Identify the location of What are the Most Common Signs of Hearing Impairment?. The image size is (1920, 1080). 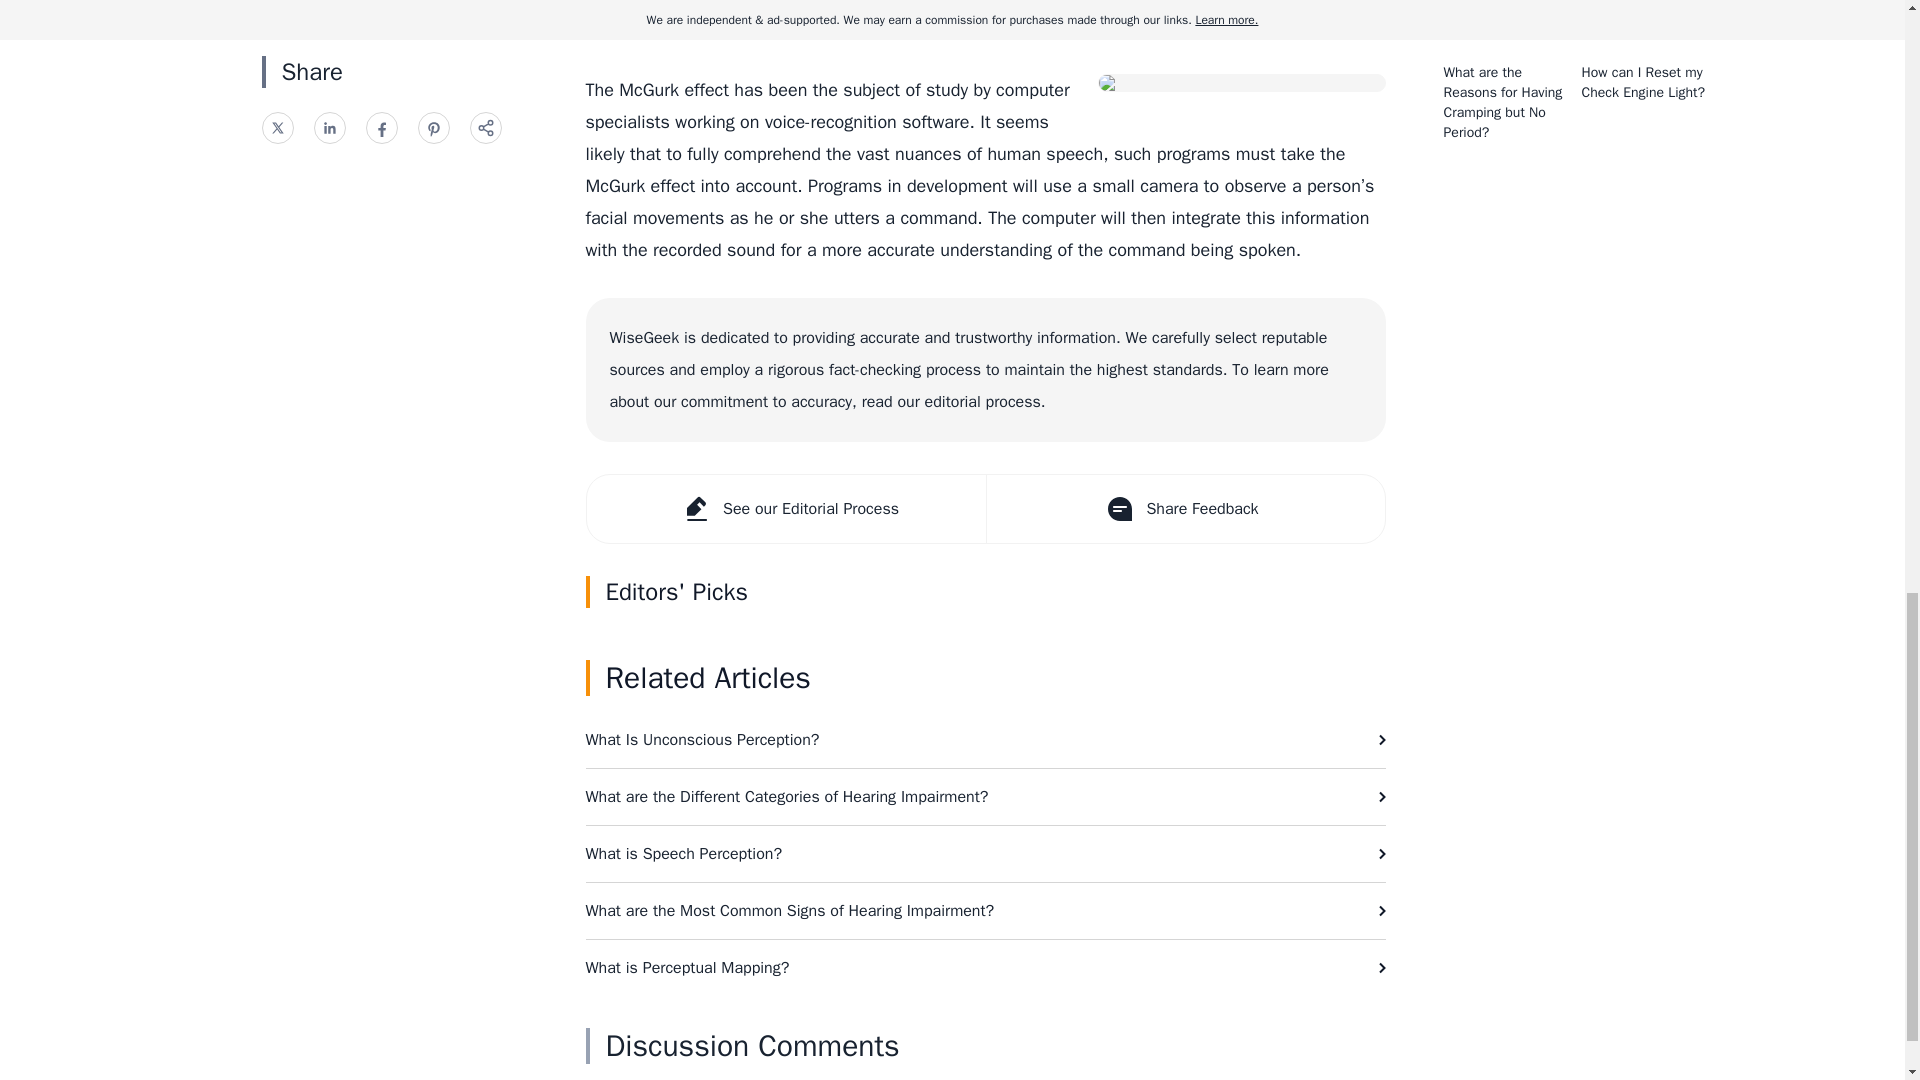
(986, 910).